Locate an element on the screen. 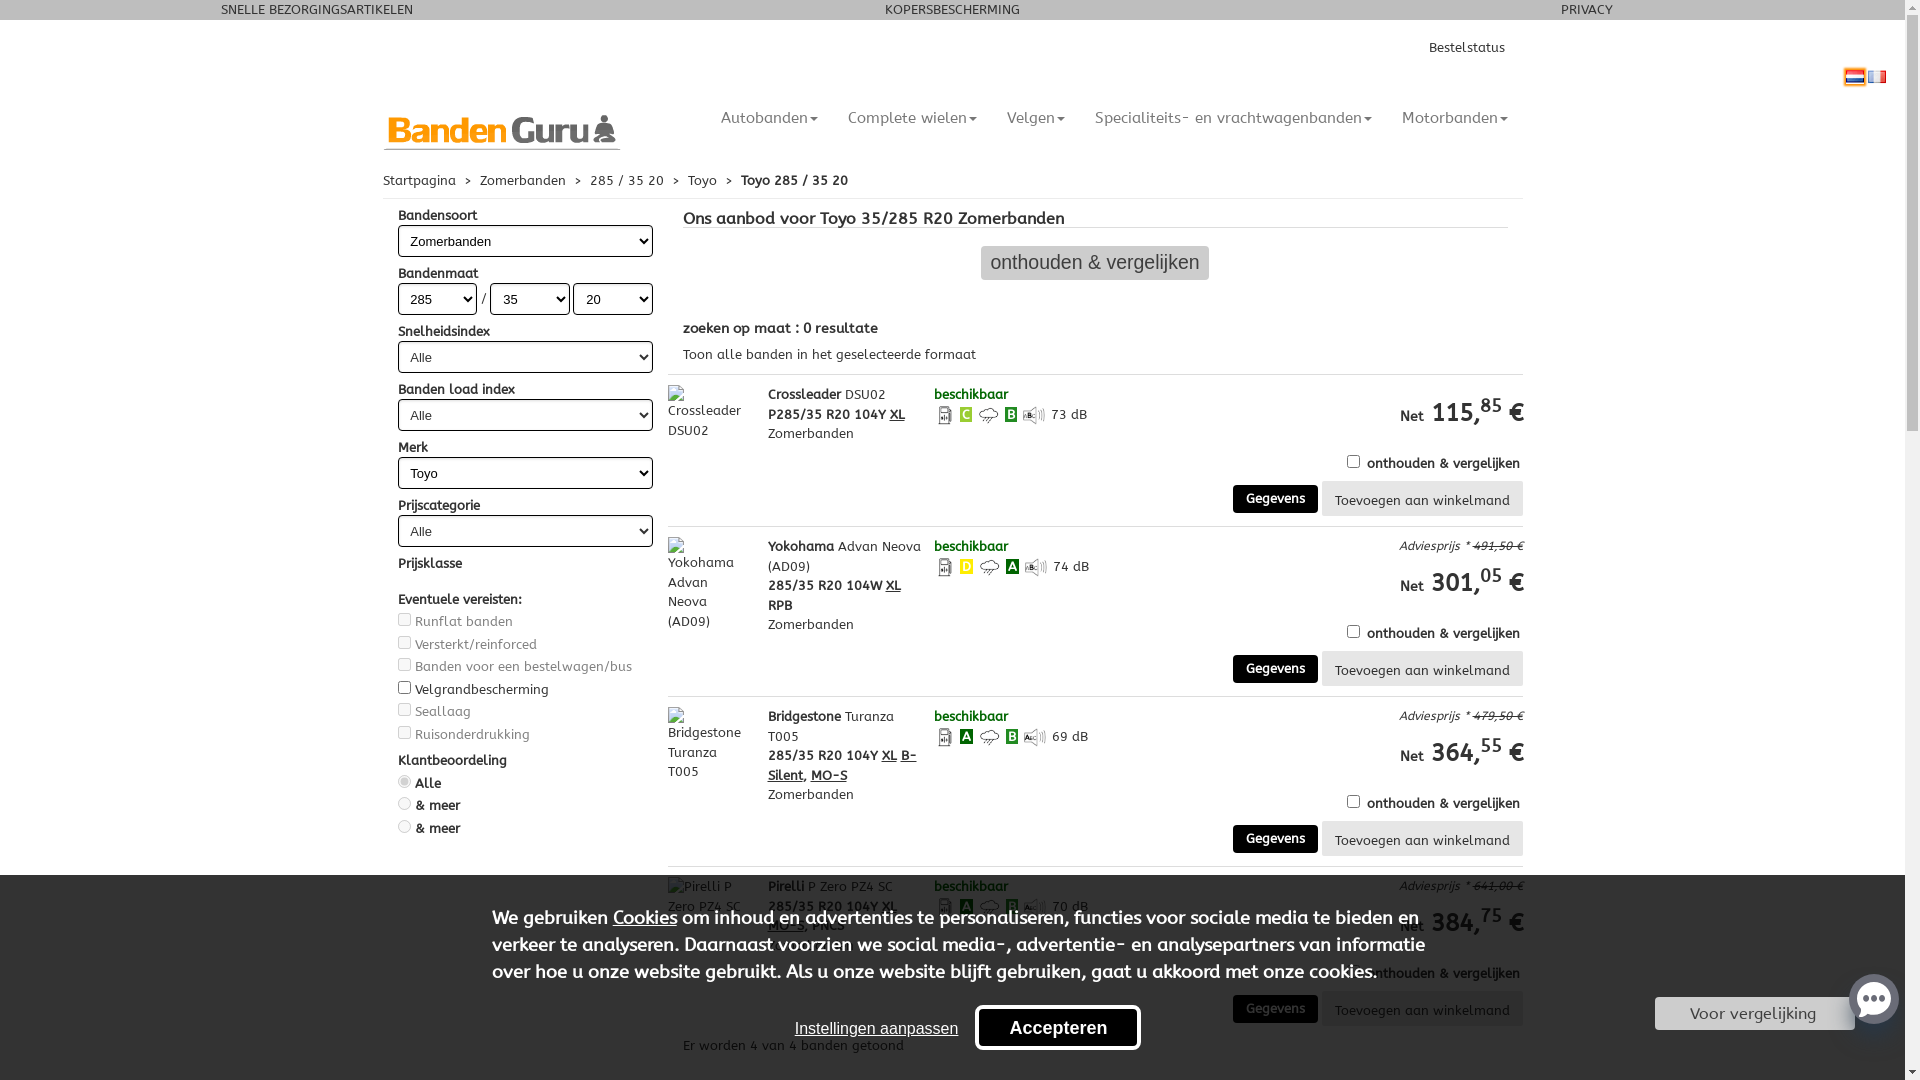  Gegevens is located at coordinates (1274, 839).